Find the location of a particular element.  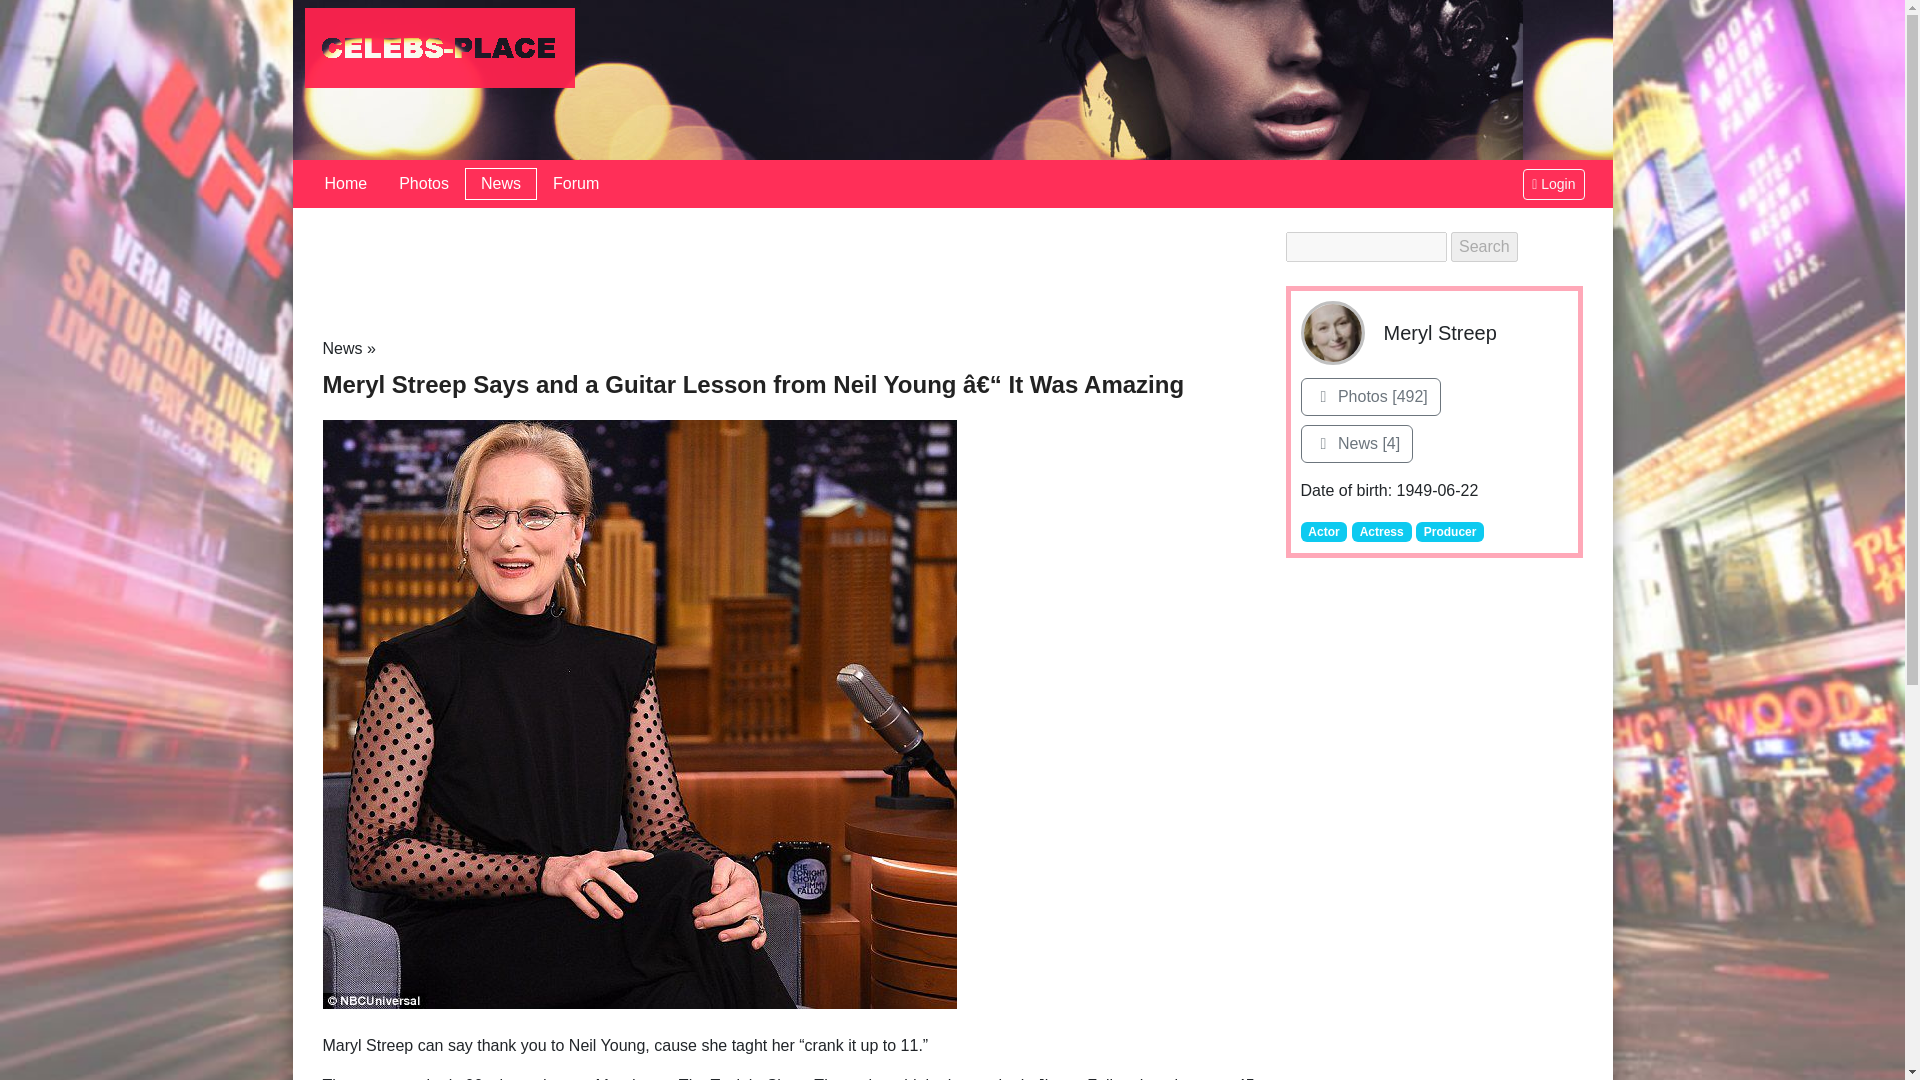

Home is located at coordinates (344, 184).